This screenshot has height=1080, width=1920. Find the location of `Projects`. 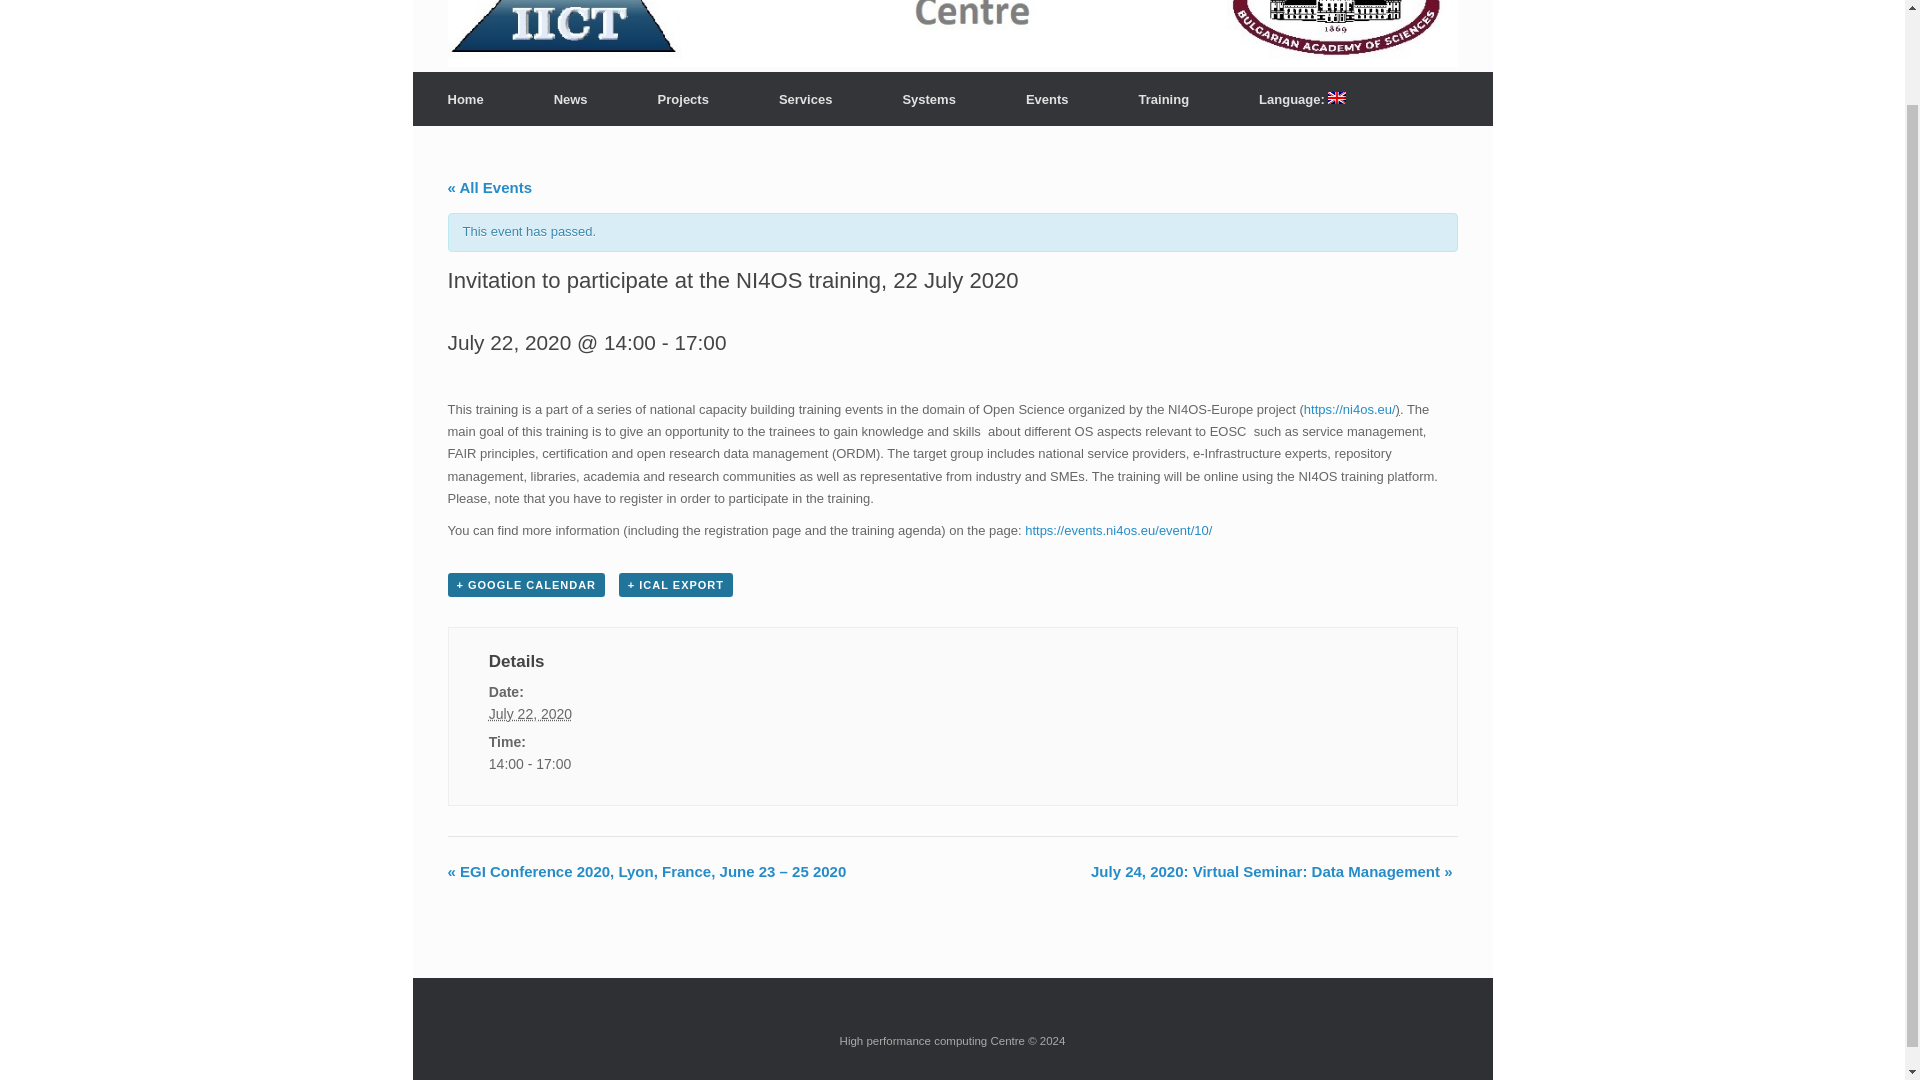

Projects is located at coordinates (683, 100).